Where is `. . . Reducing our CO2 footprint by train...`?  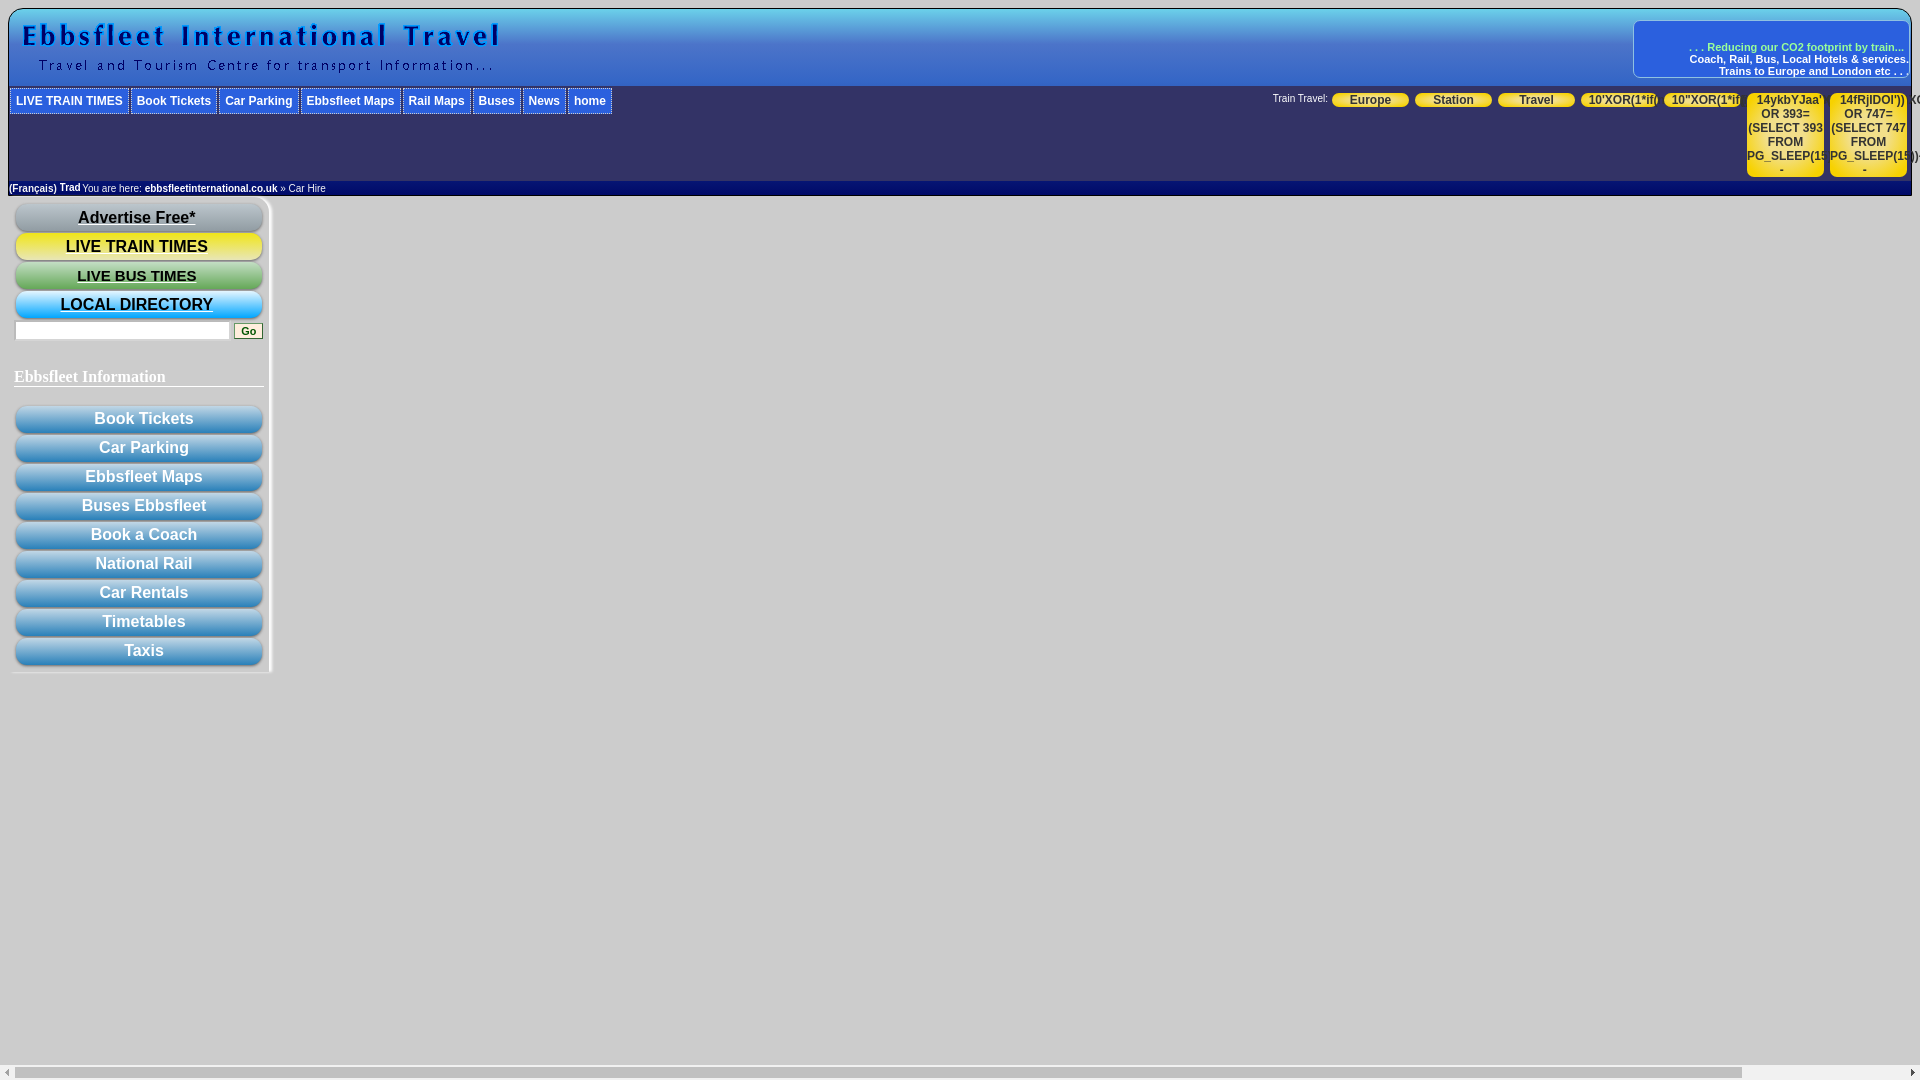
. . . Reducing our CO2 footprint by train... is located at coordinates (1796, 46).